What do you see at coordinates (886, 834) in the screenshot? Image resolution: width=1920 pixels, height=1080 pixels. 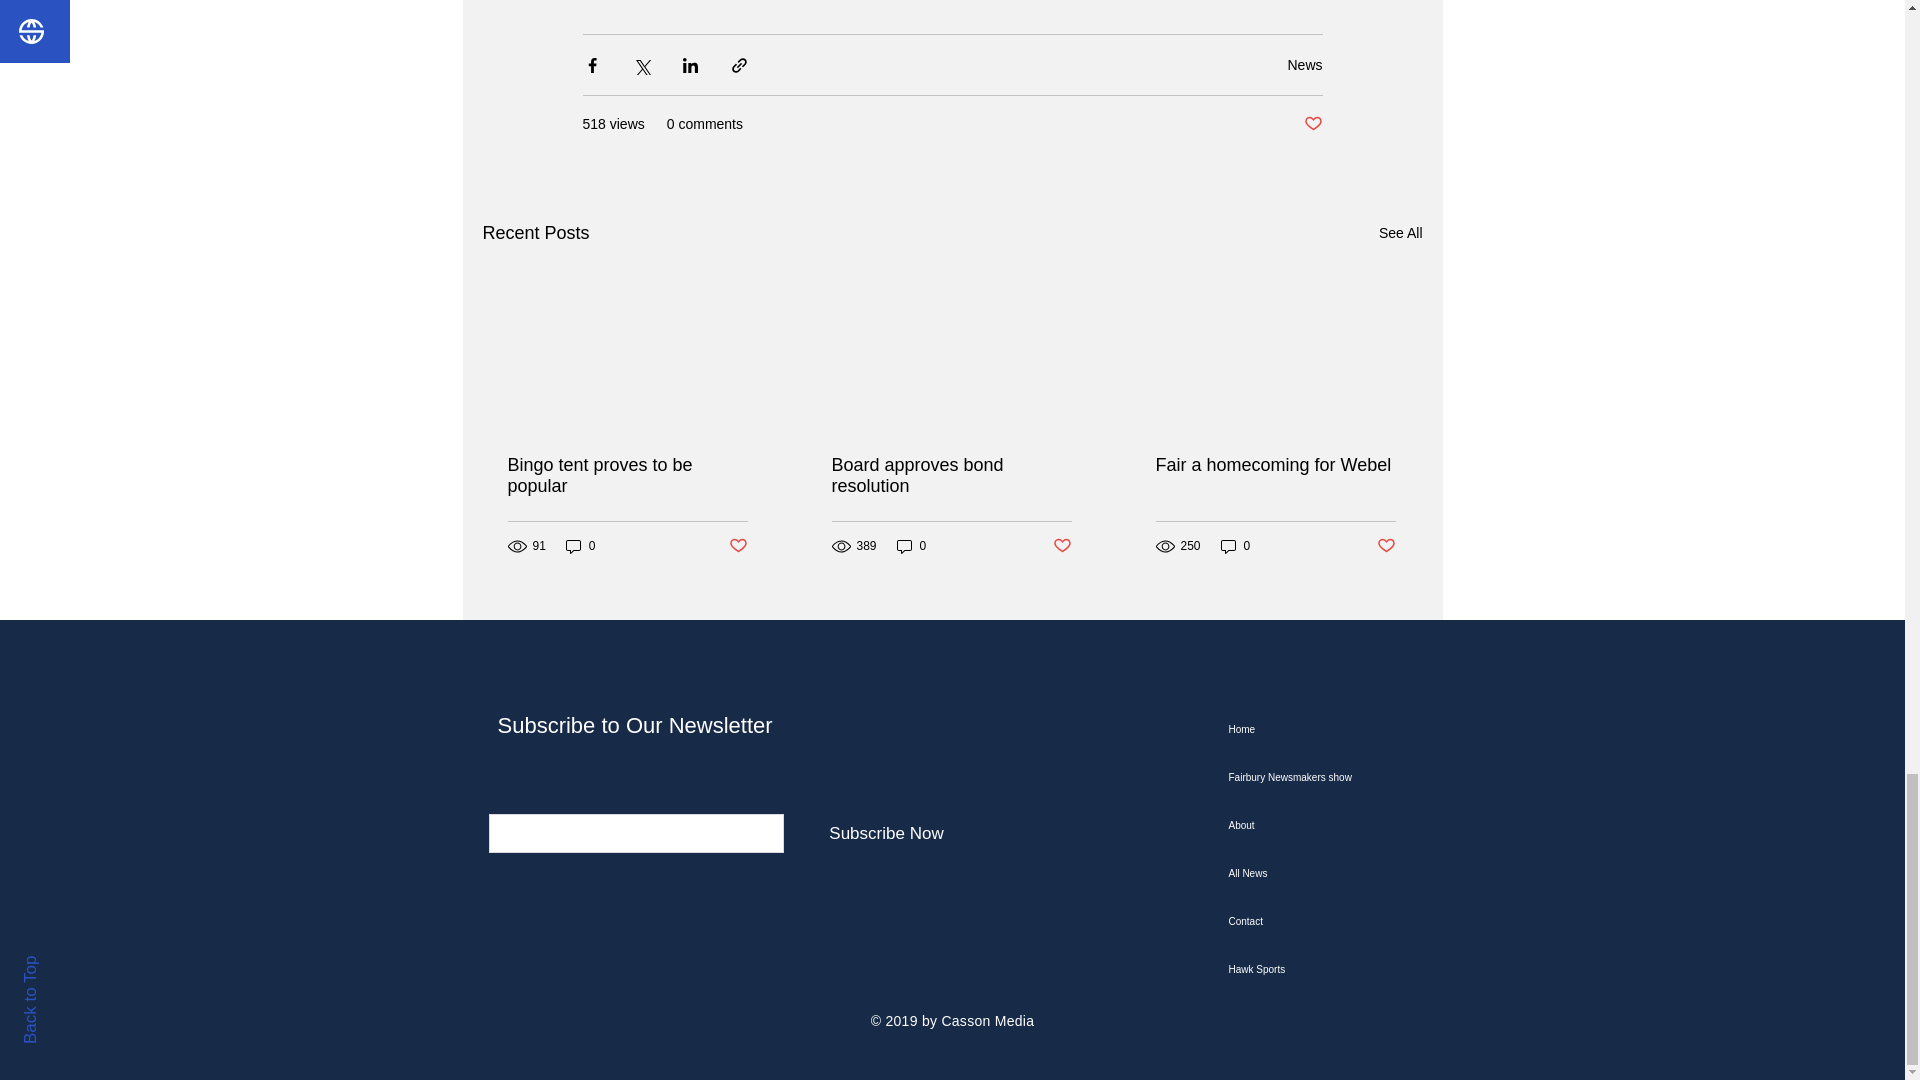 I see `Subscribe Now` at bounding box center [886, 834].